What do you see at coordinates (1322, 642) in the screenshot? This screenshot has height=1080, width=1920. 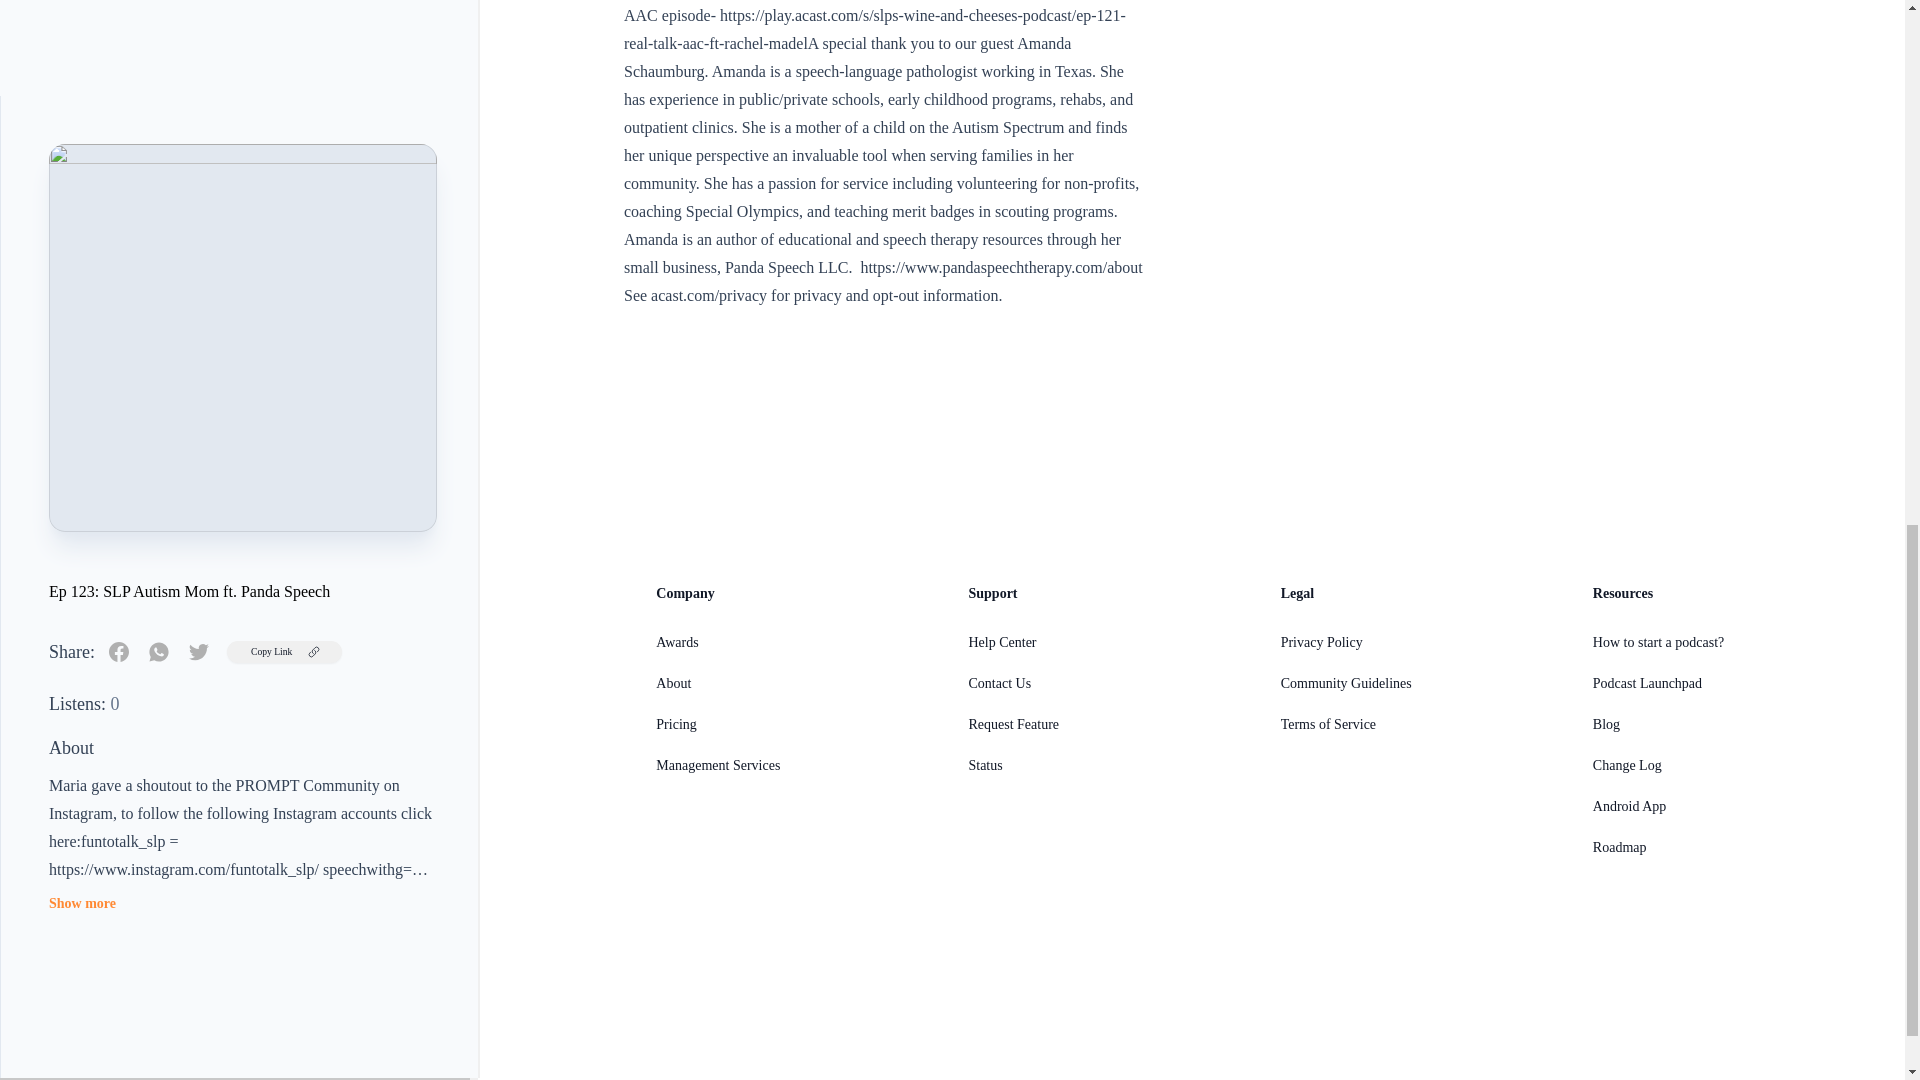 I see `Privacy Policy` at bounding box center [1322, 642].